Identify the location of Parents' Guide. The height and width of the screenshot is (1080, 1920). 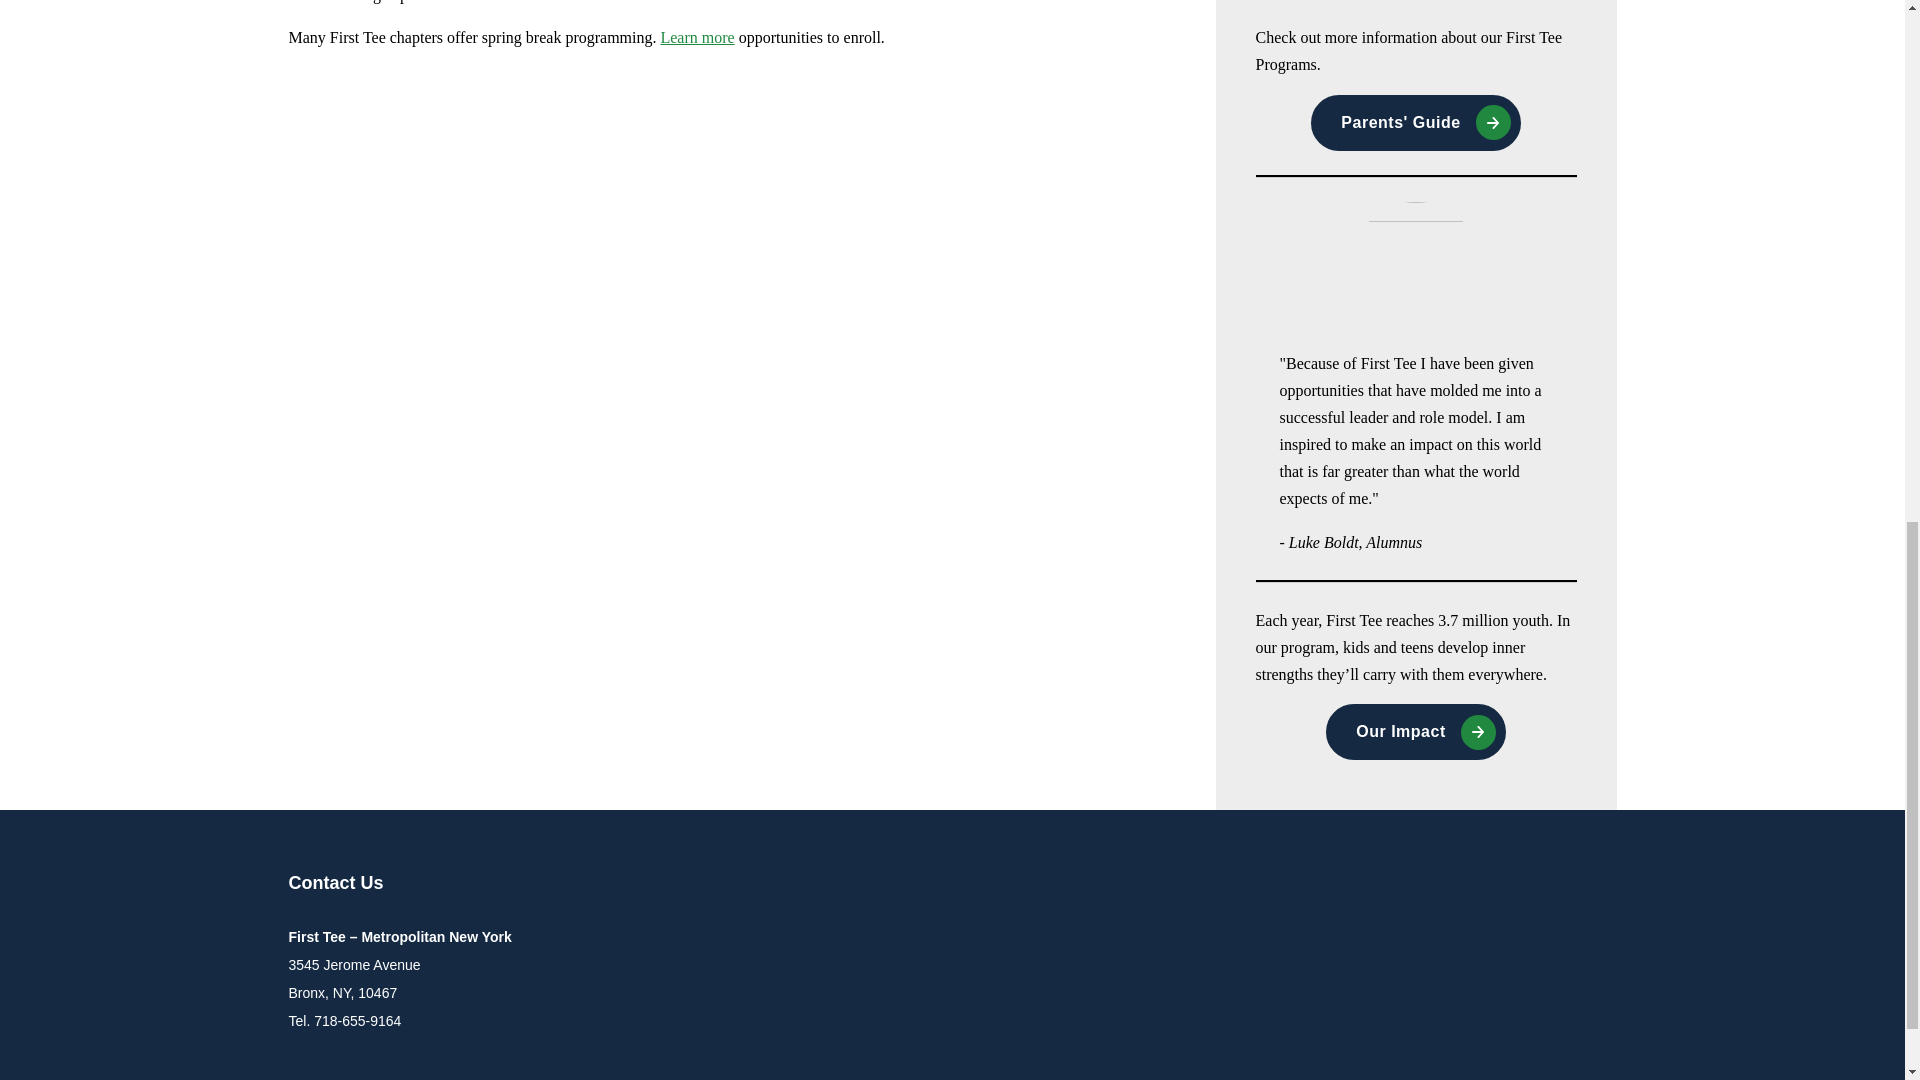
(1416, 123).